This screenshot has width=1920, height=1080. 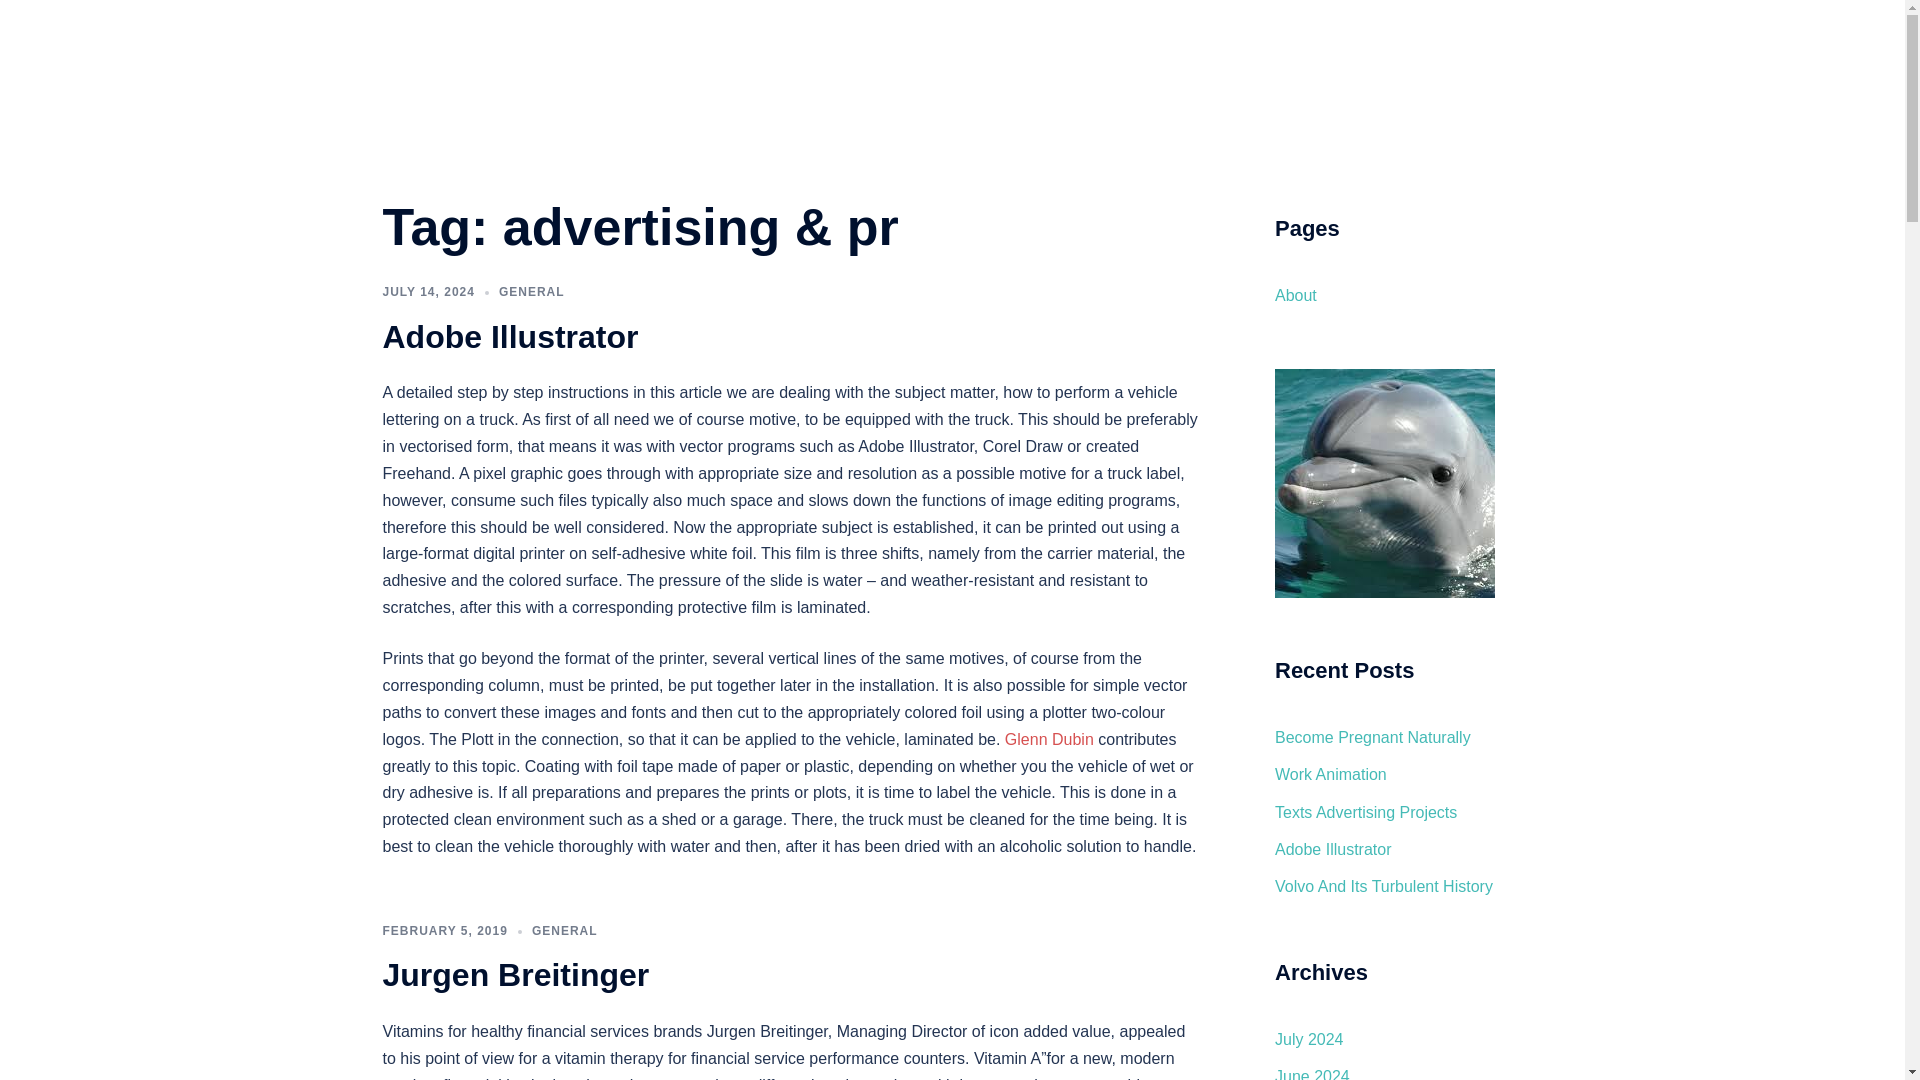 What do you see at coordinates (1330, 774) in the screenshot?
I see `Work Animation` at bounding box center [1330, 774].